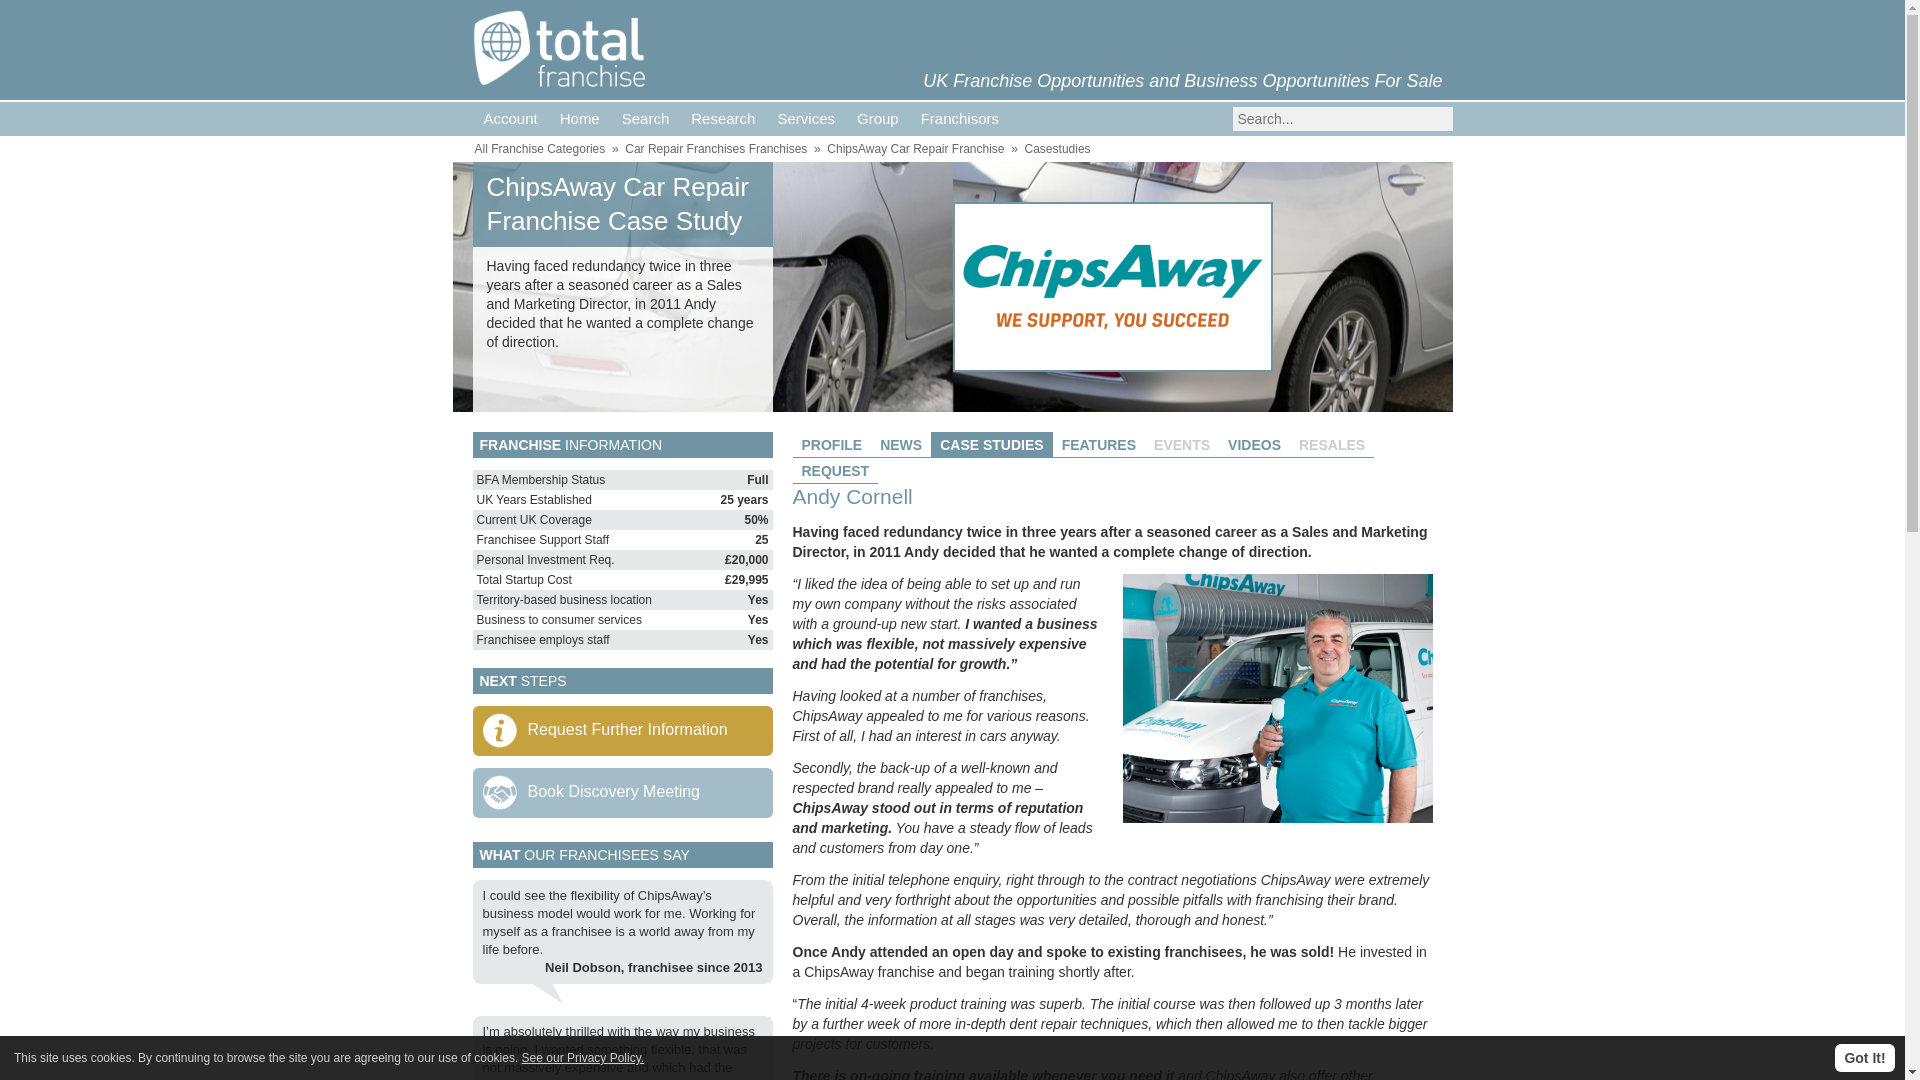 Image resolution: width=1920 pixels, height=1080 pixels. I want to click on FEATURES, so click(1098, 444).